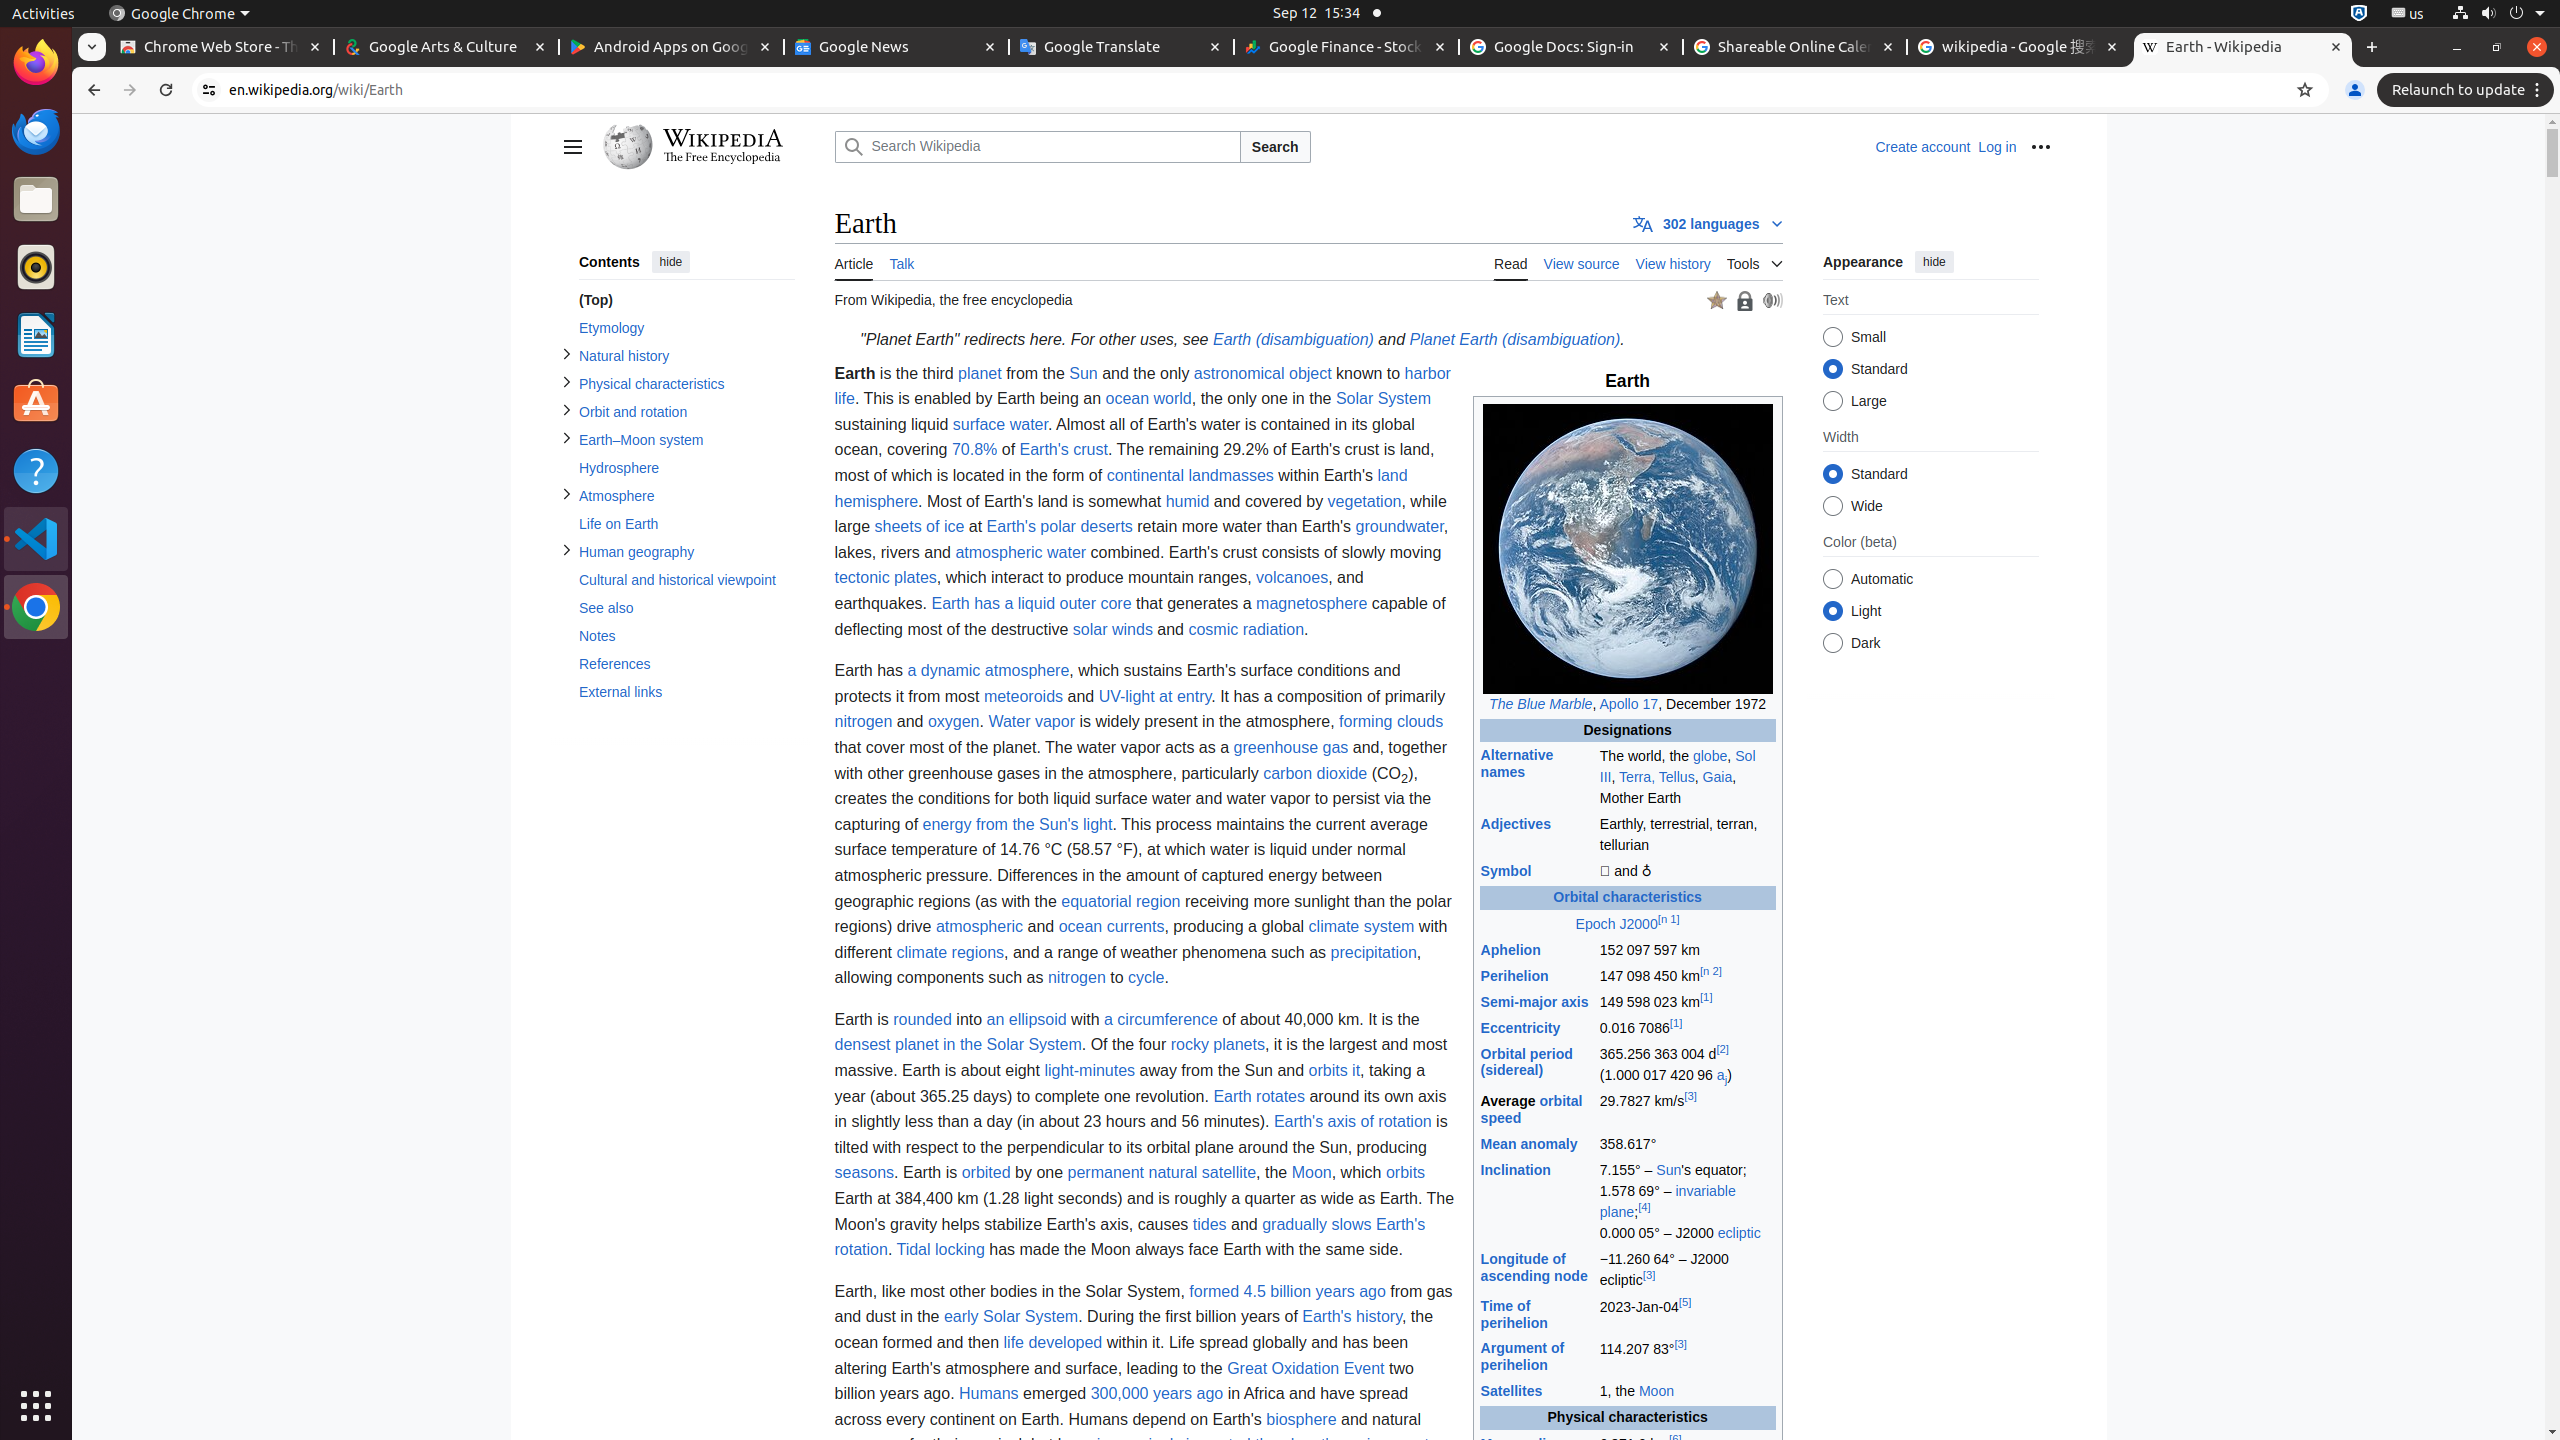 This screenshot has height=1440, width=2560. What do you see at coordinates (1262, 373) in the screenshot?
I see `astronomical object` at bounding box center [1262, 373].